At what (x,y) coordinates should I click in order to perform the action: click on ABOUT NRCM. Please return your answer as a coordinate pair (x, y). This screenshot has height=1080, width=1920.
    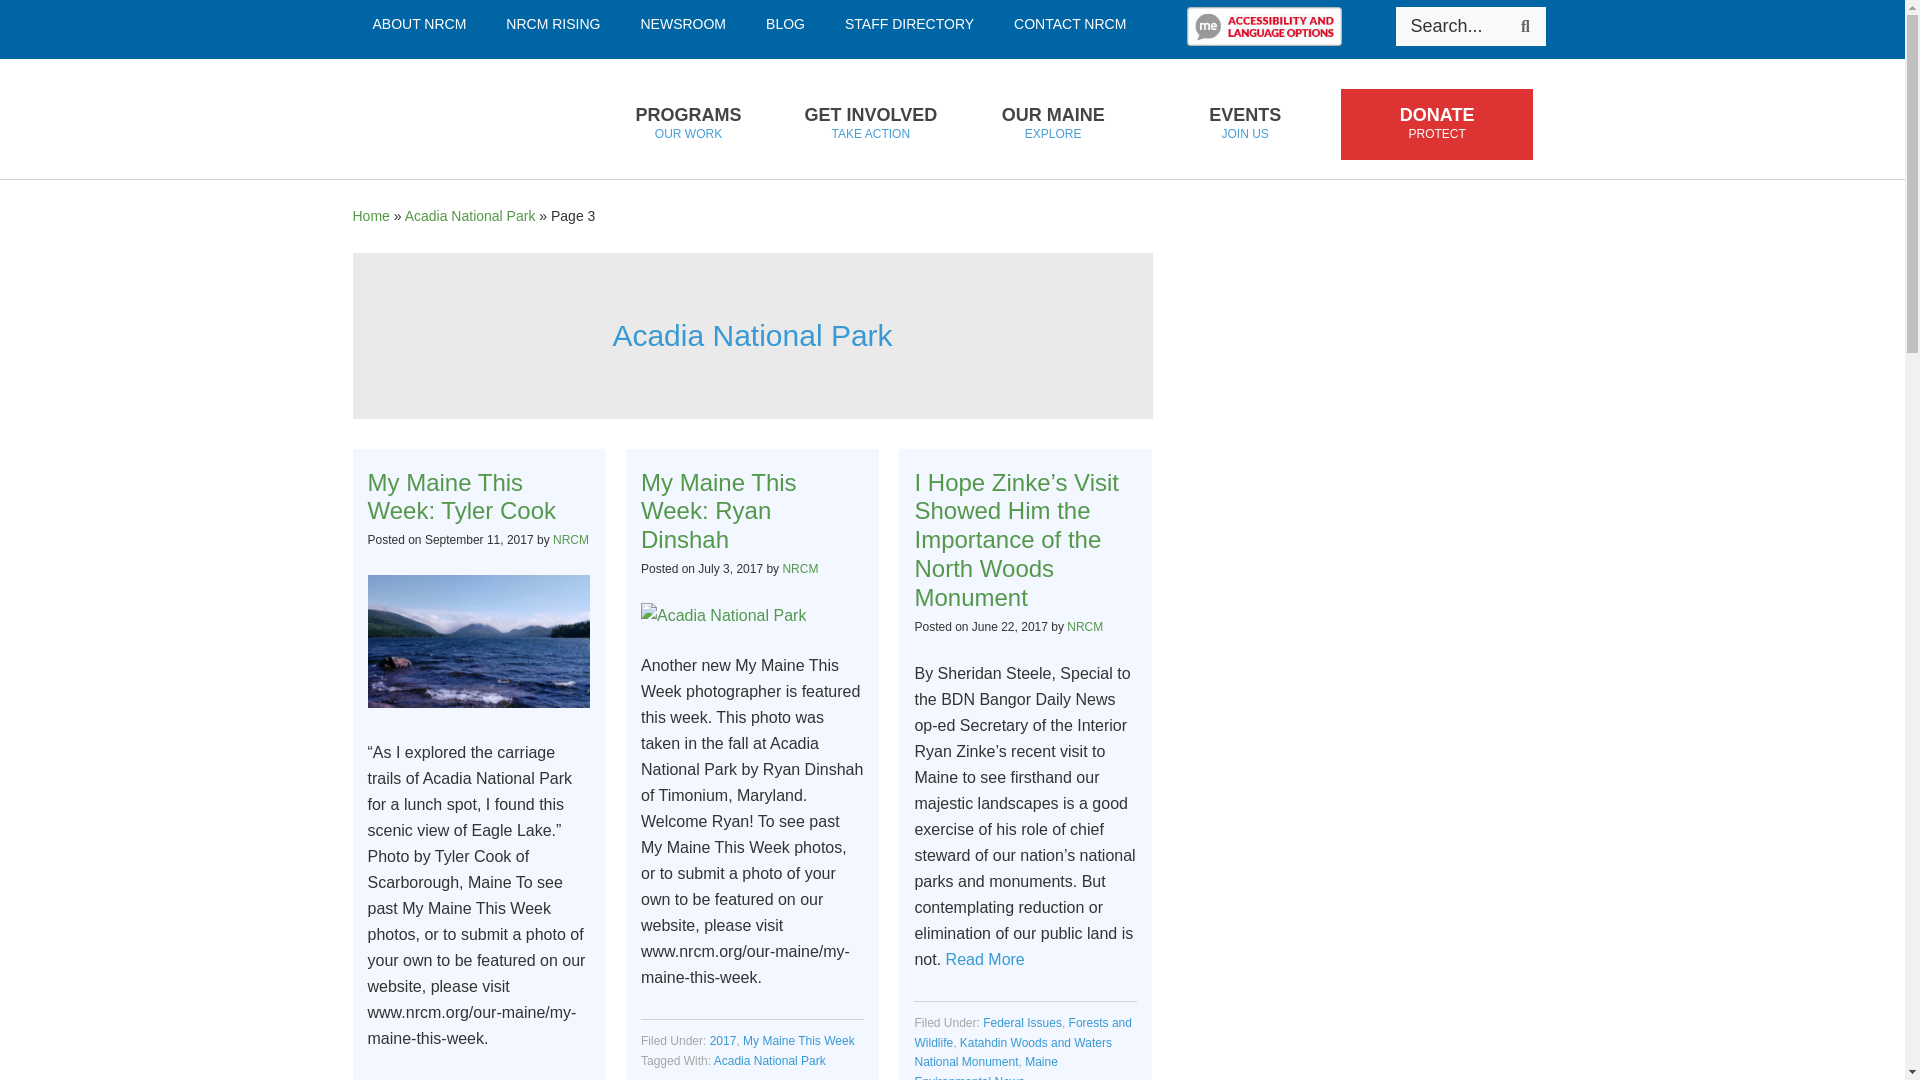
    Looking at the image, I should click on (458, 119).